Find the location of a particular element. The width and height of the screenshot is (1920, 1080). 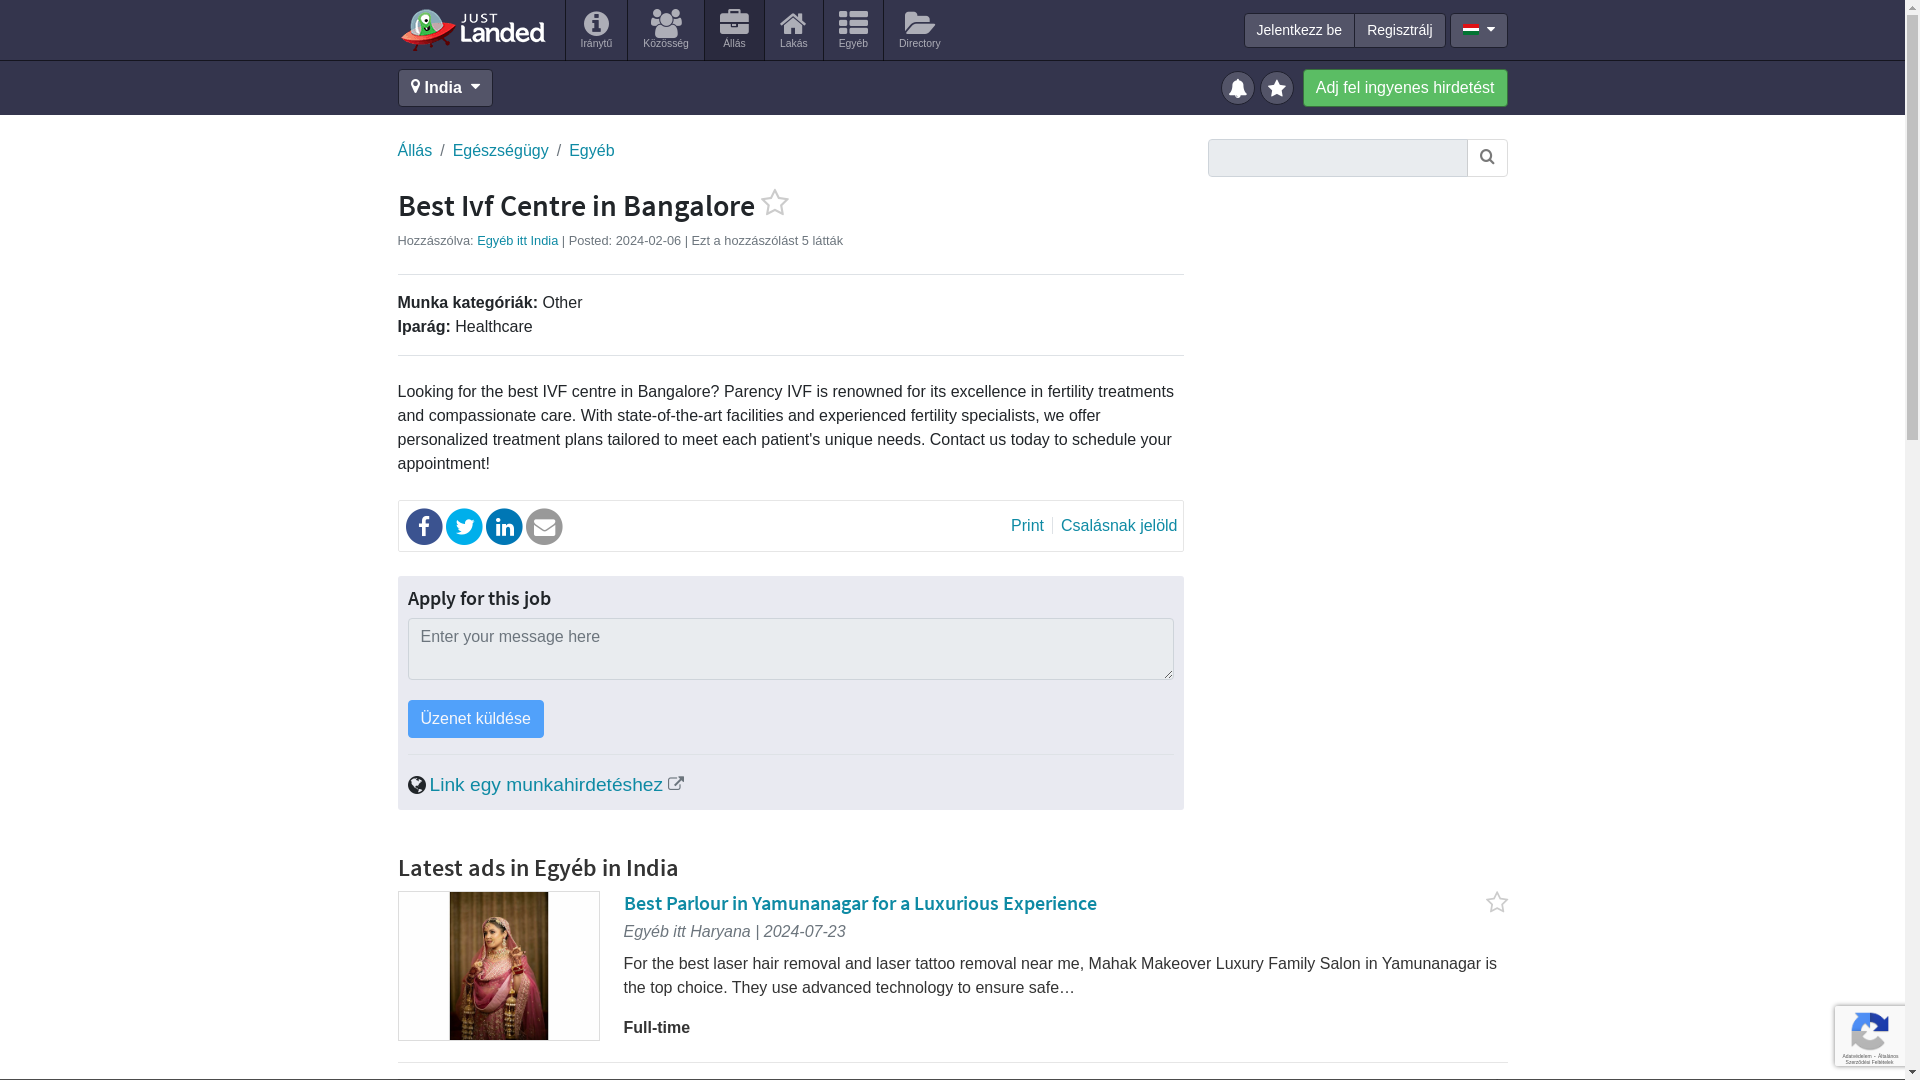

Directory is located at coordinates (920, 30).